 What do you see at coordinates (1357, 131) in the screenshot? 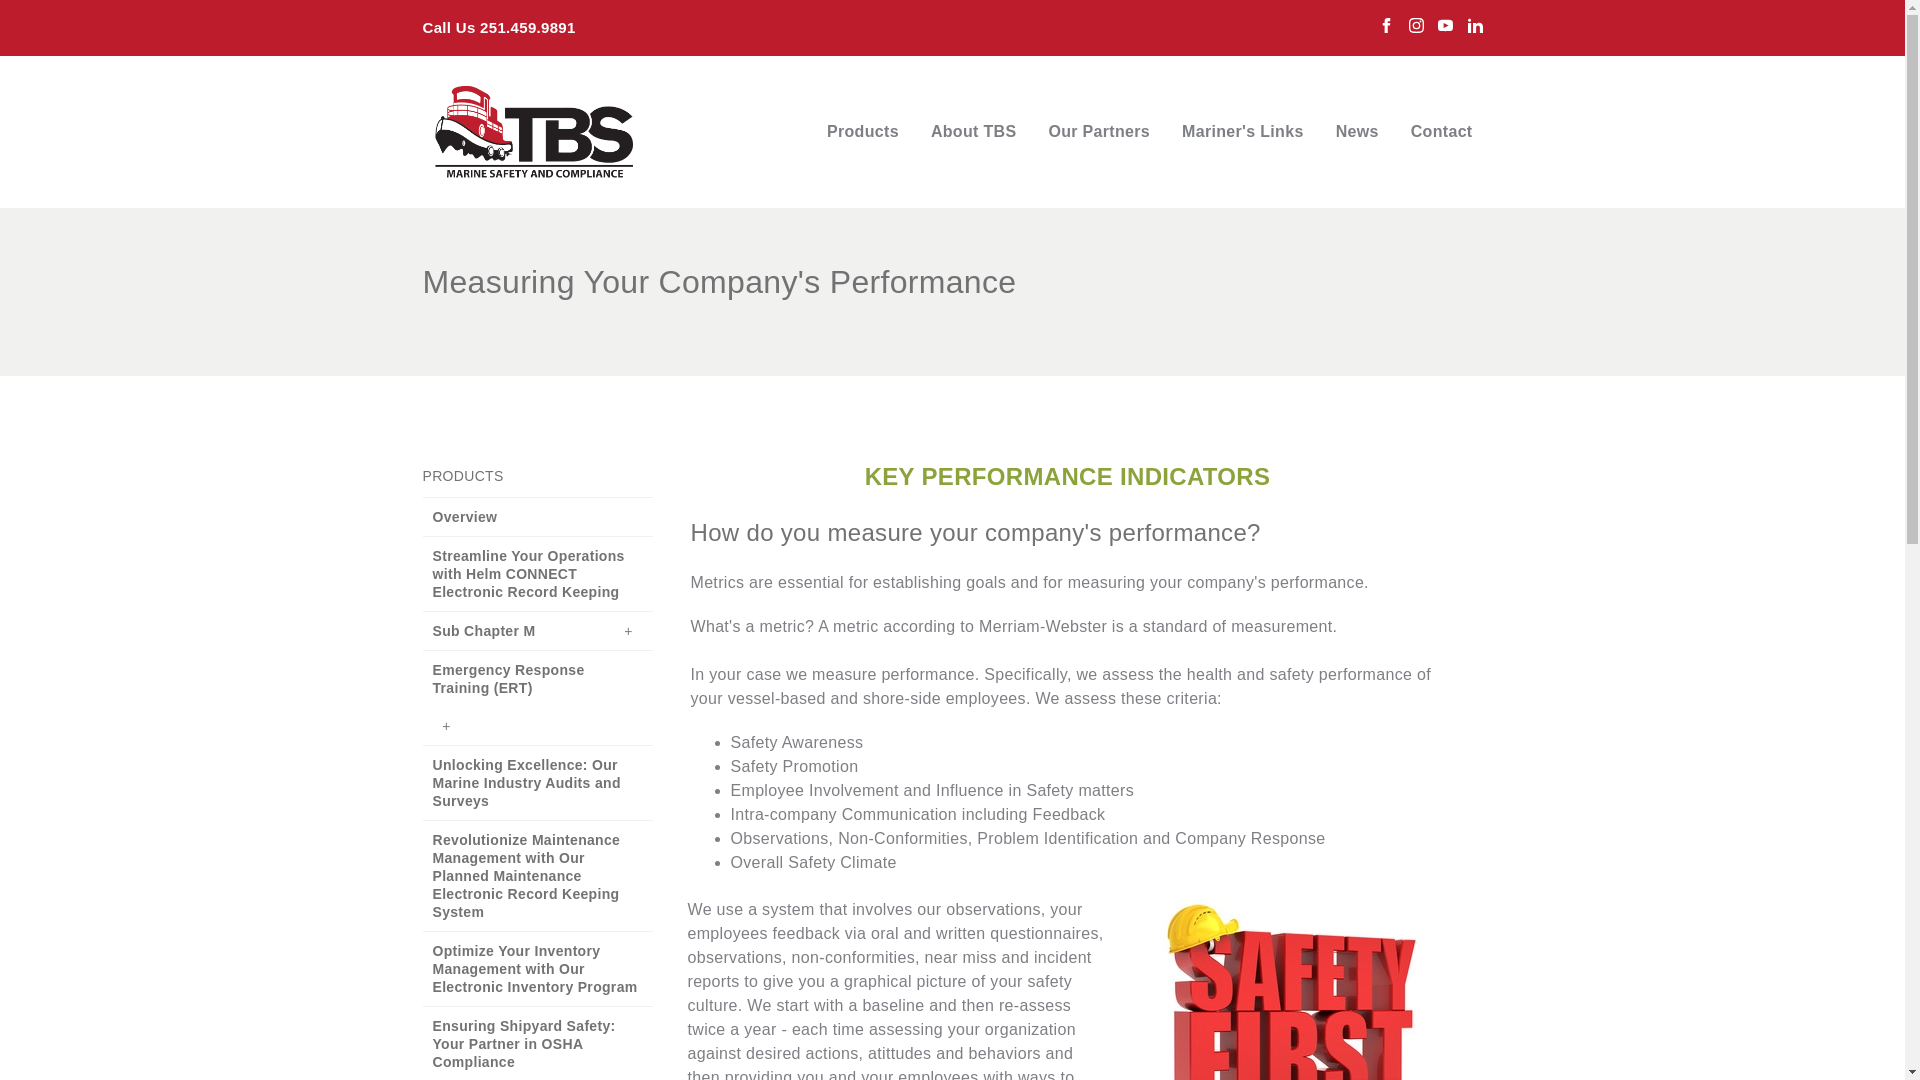
I see `News` at bounding box center [1357, 131].